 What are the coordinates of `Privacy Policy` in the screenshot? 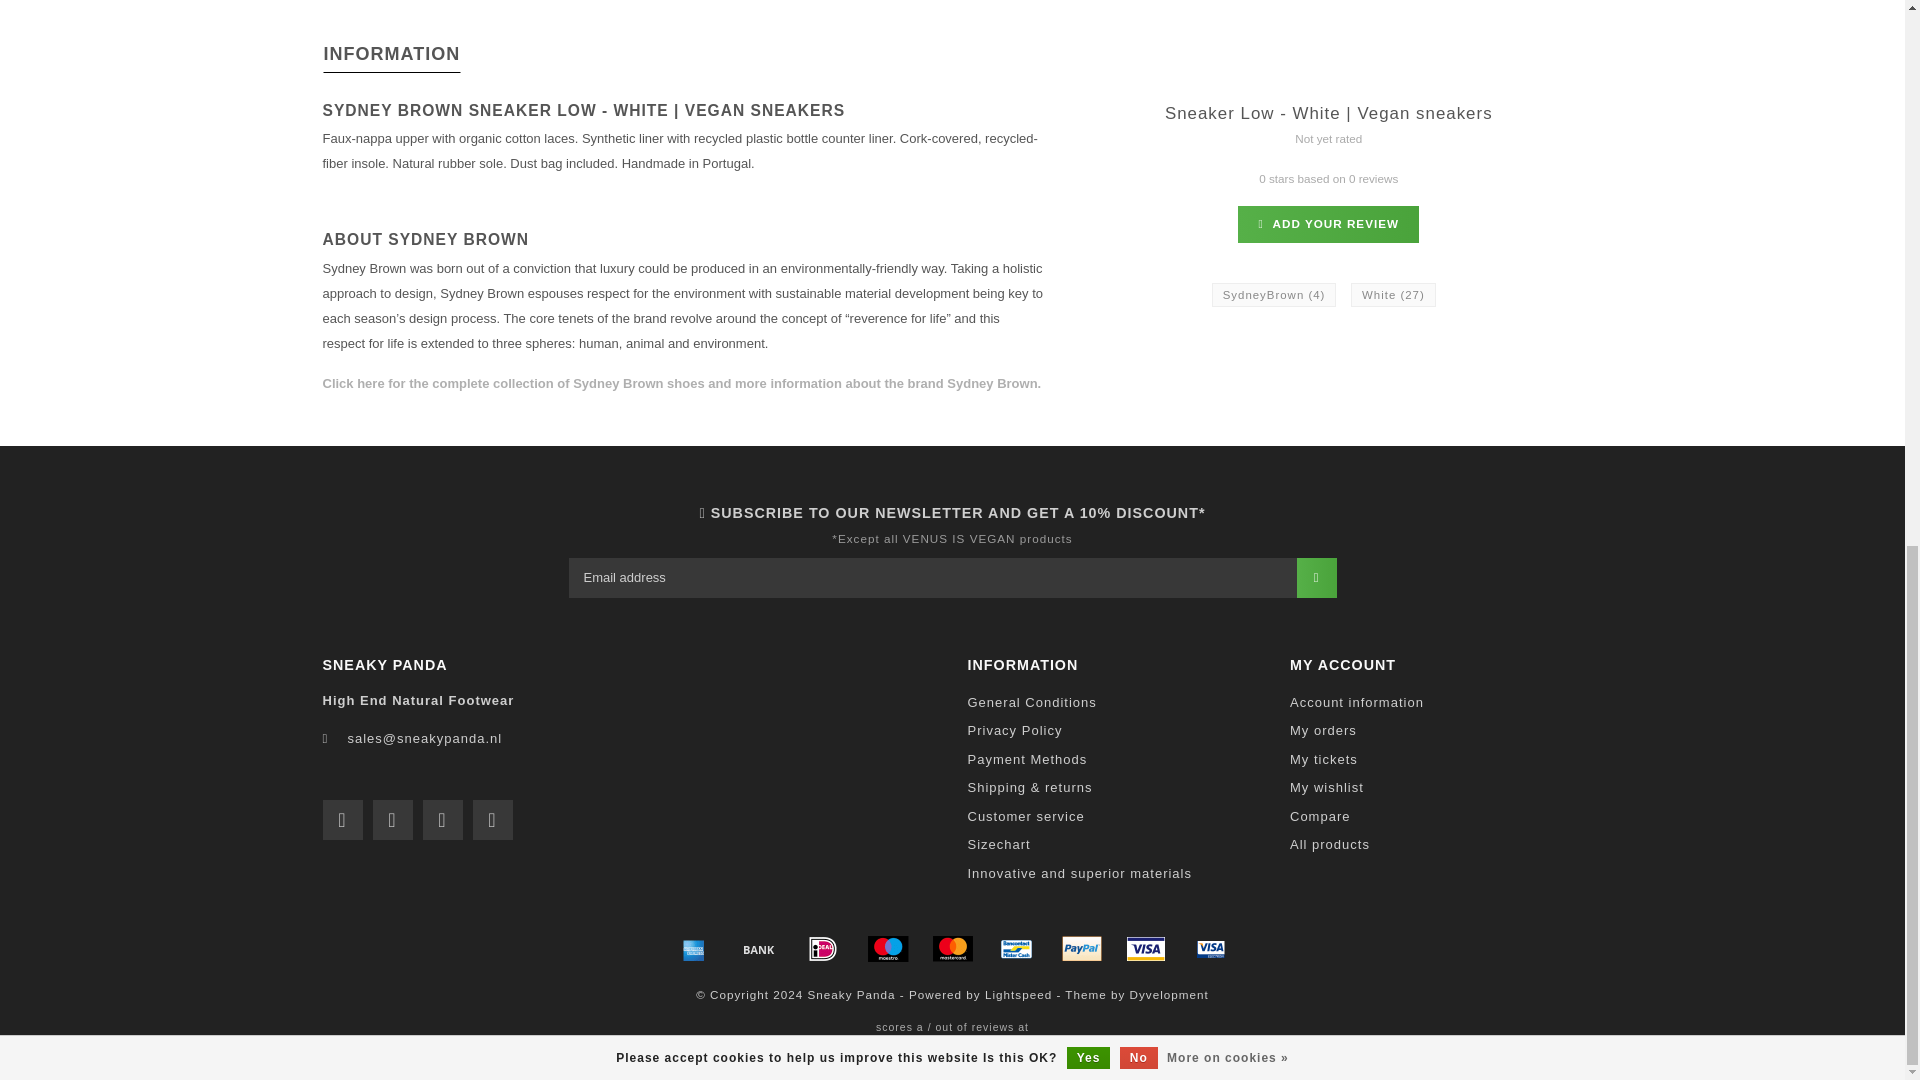 It's located at (1015, 732).